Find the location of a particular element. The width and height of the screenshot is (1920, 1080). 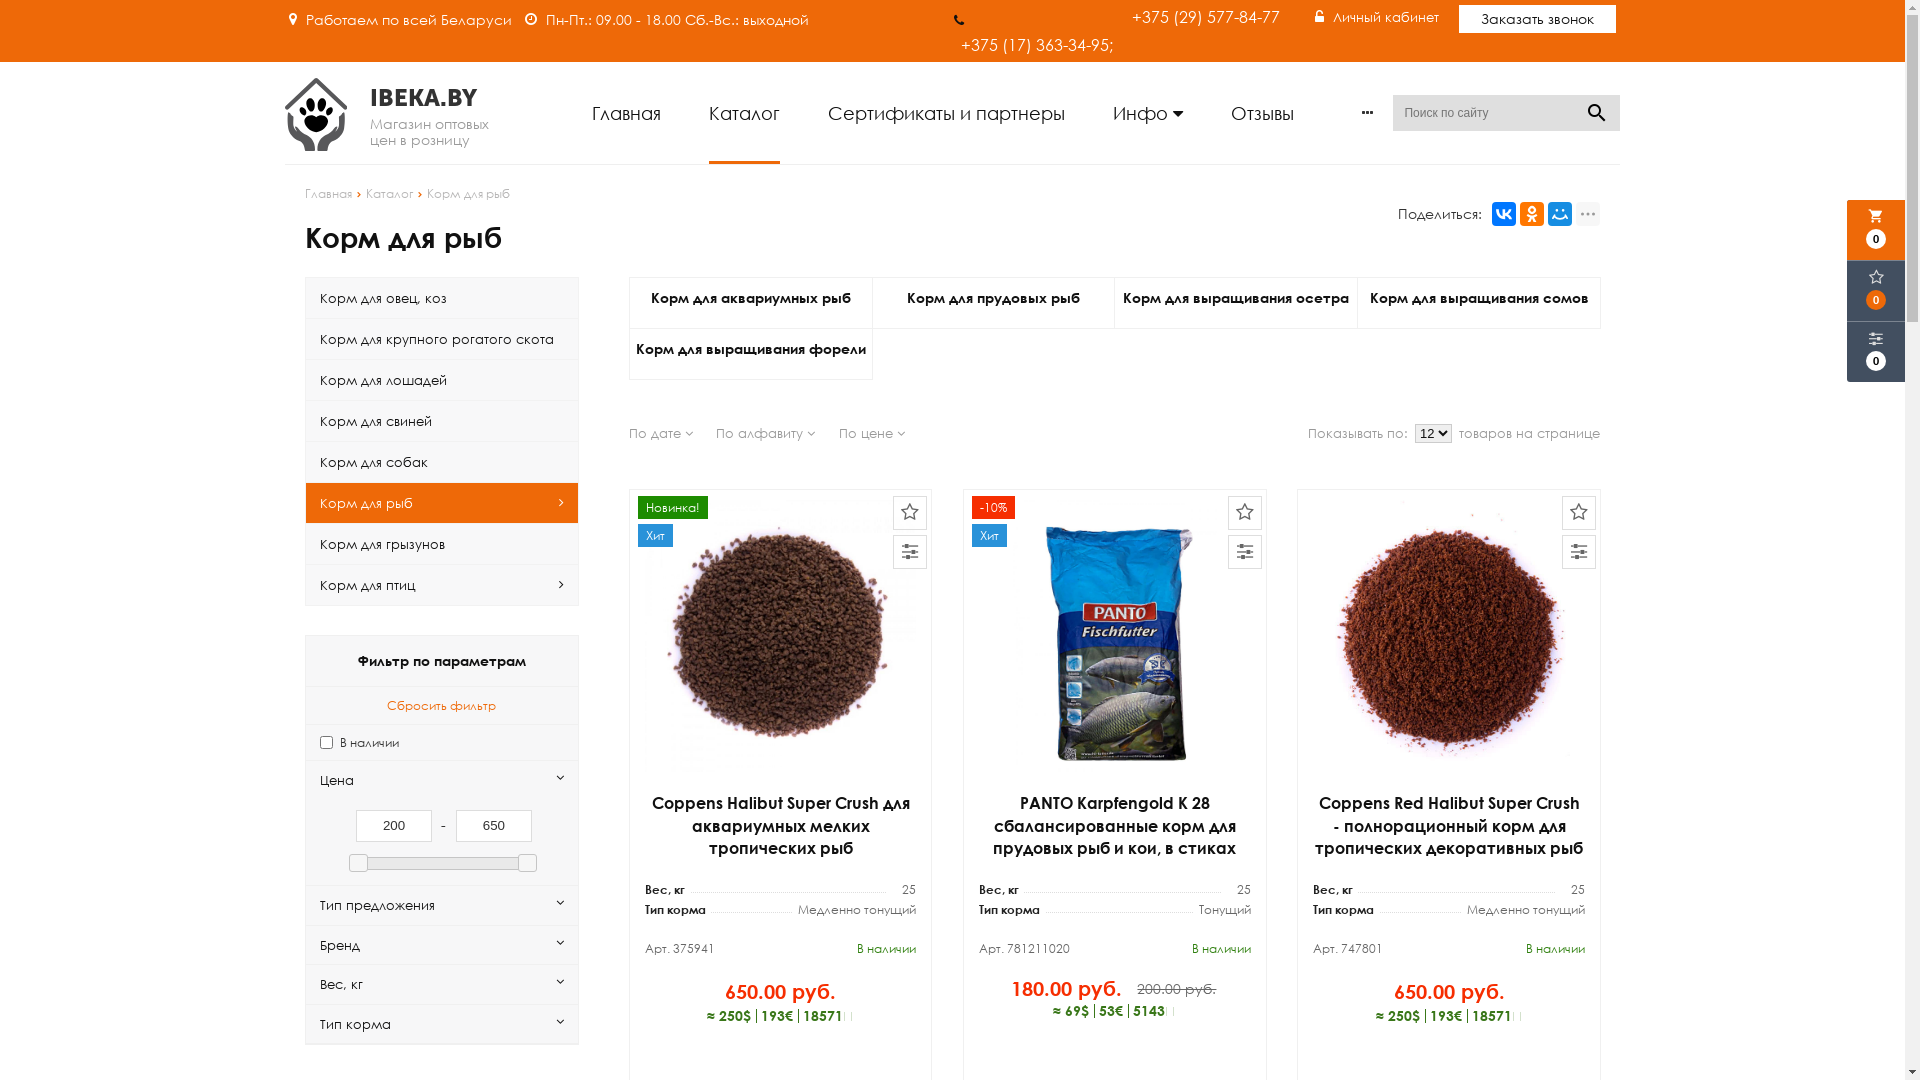

+375 (17) 363-34-95; is located at coordinates (1037, 31).